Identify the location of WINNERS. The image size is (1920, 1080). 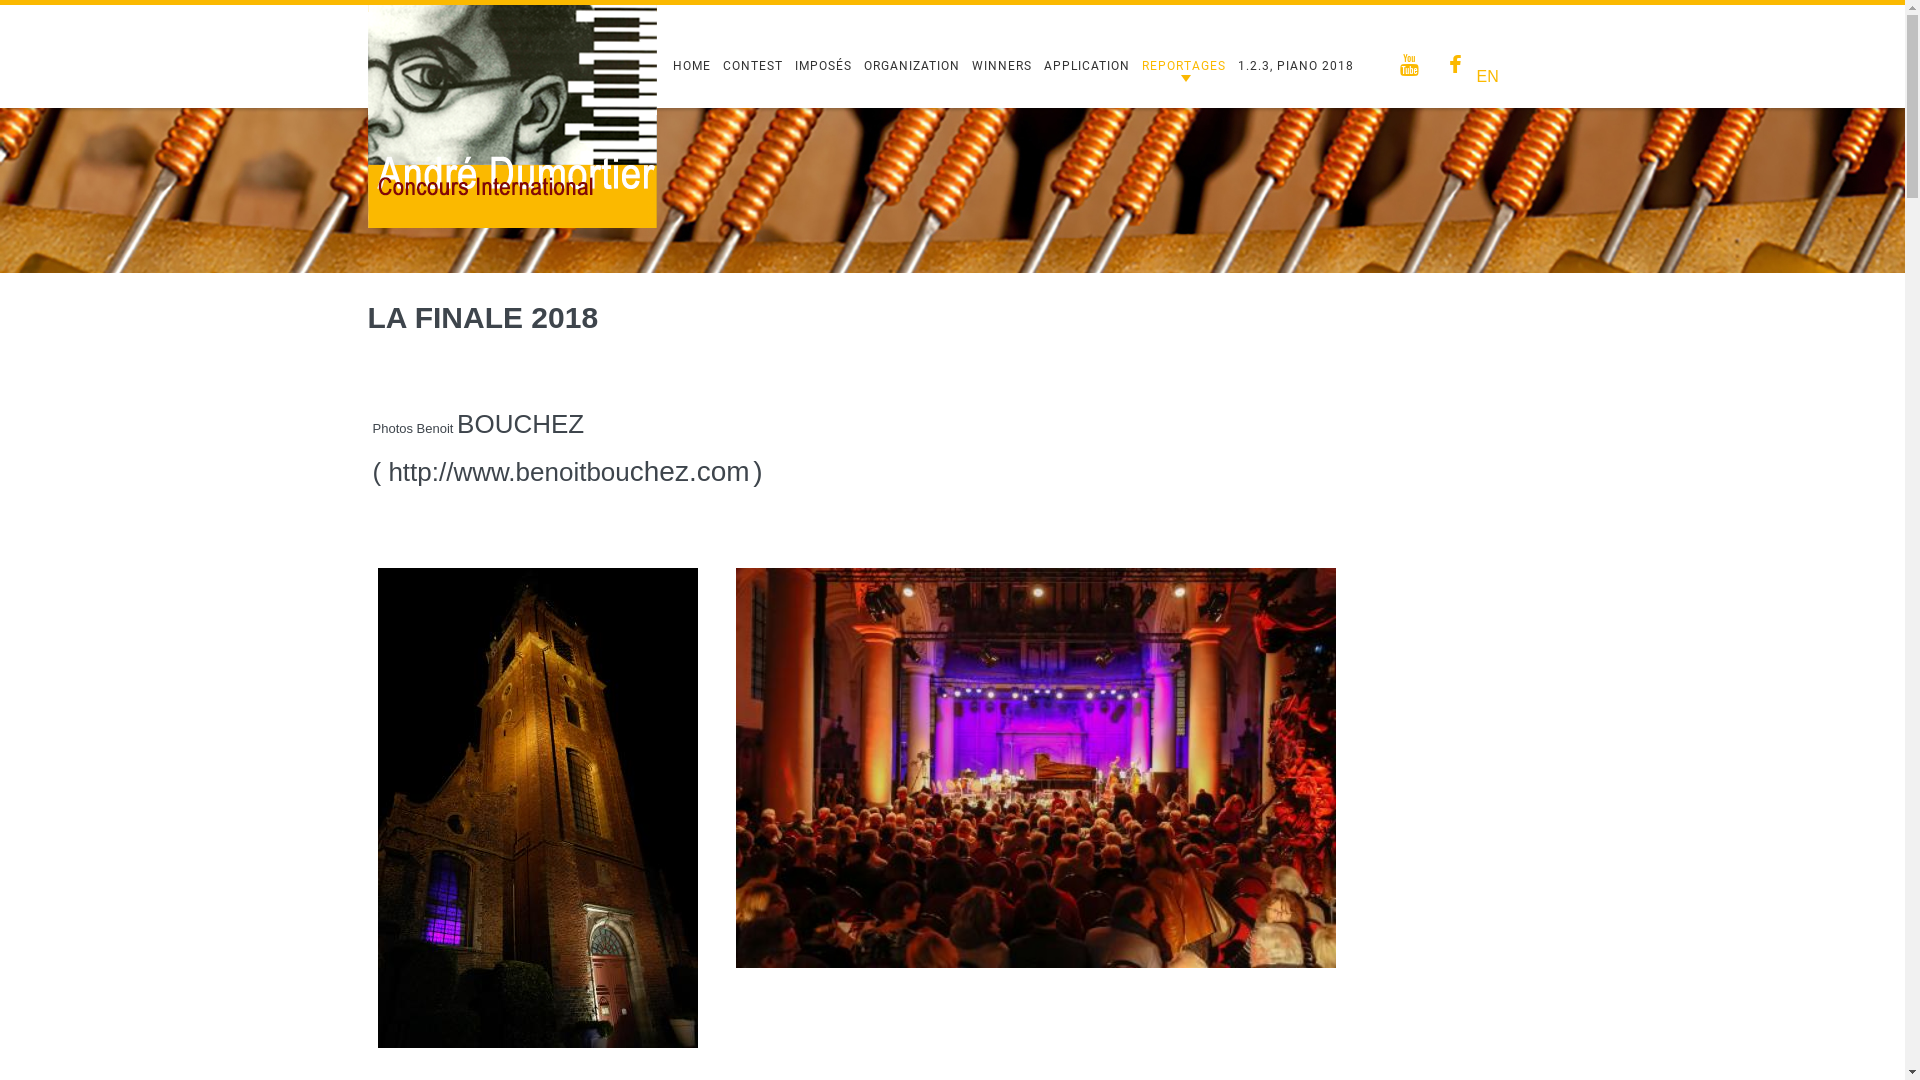
(1002, 66).